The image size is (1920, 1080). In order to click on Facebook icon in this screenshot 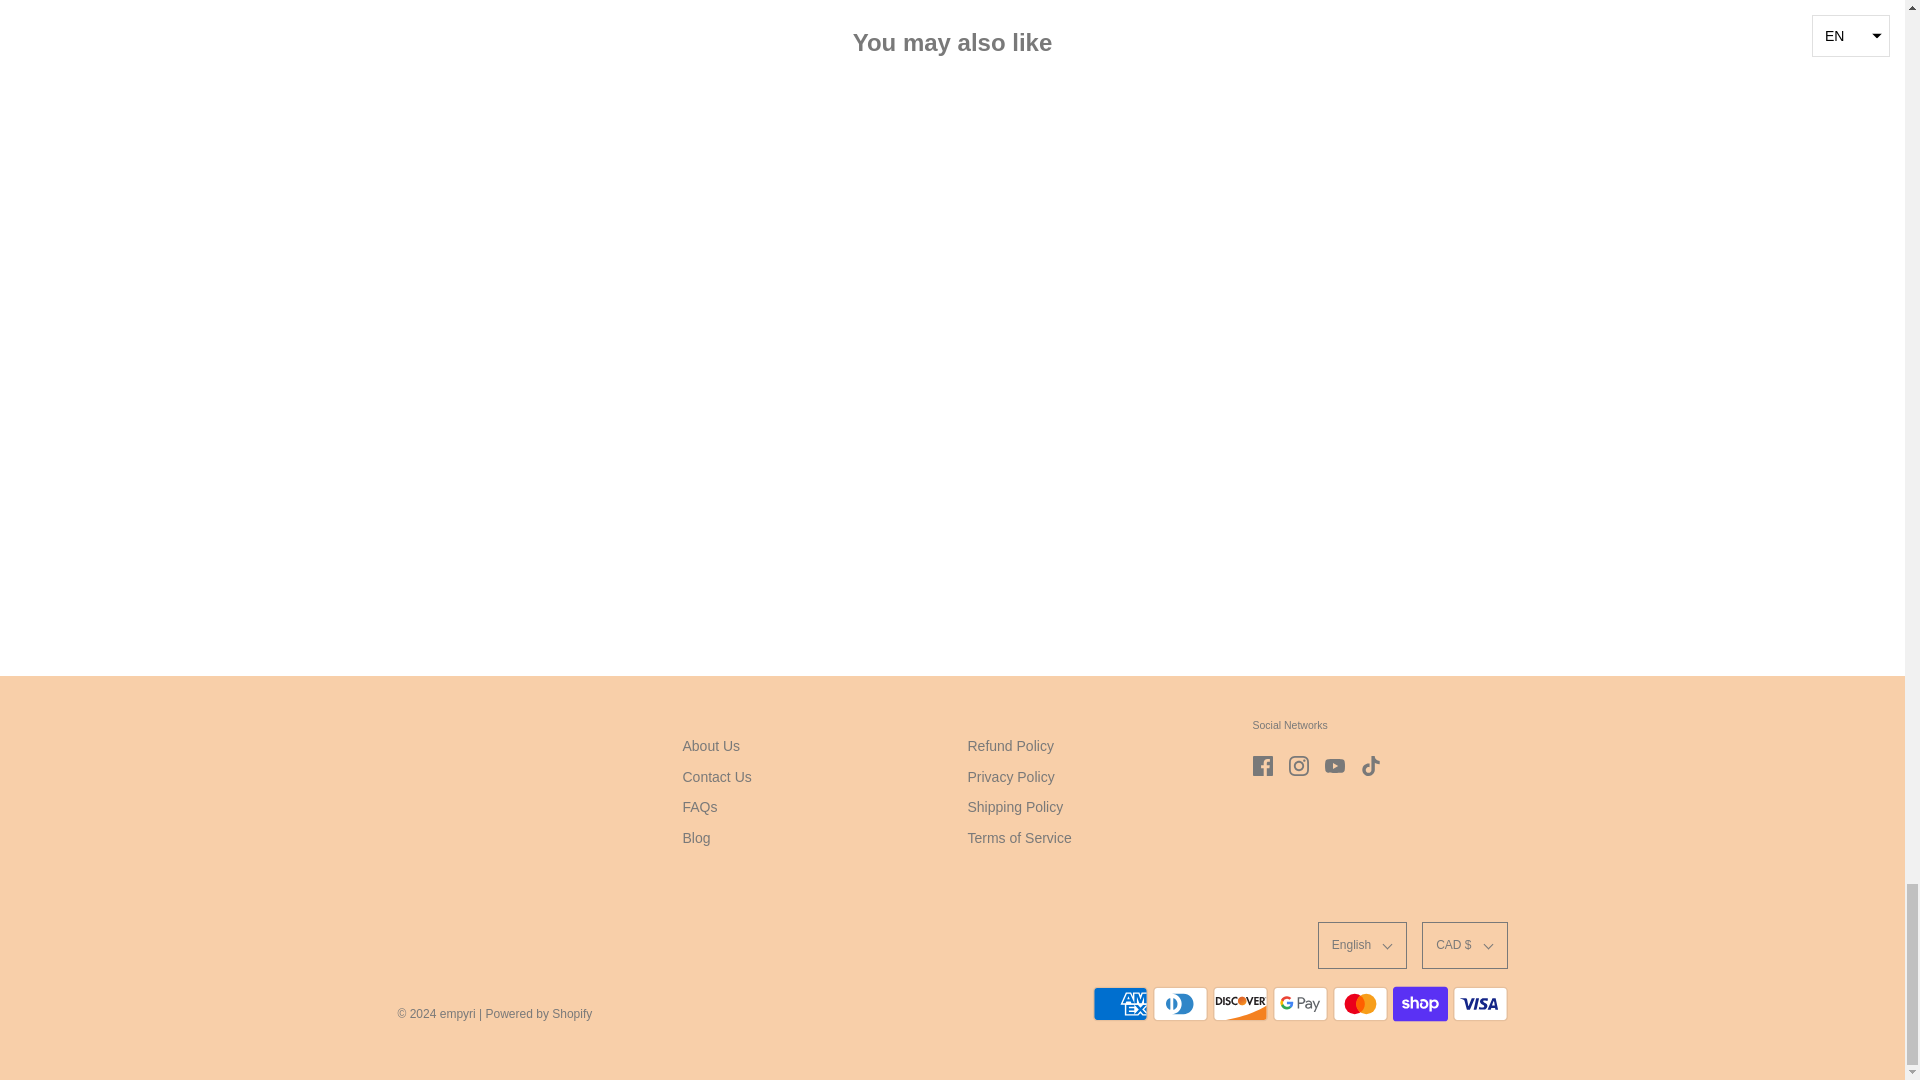, I will do `click(1261, 766)`.